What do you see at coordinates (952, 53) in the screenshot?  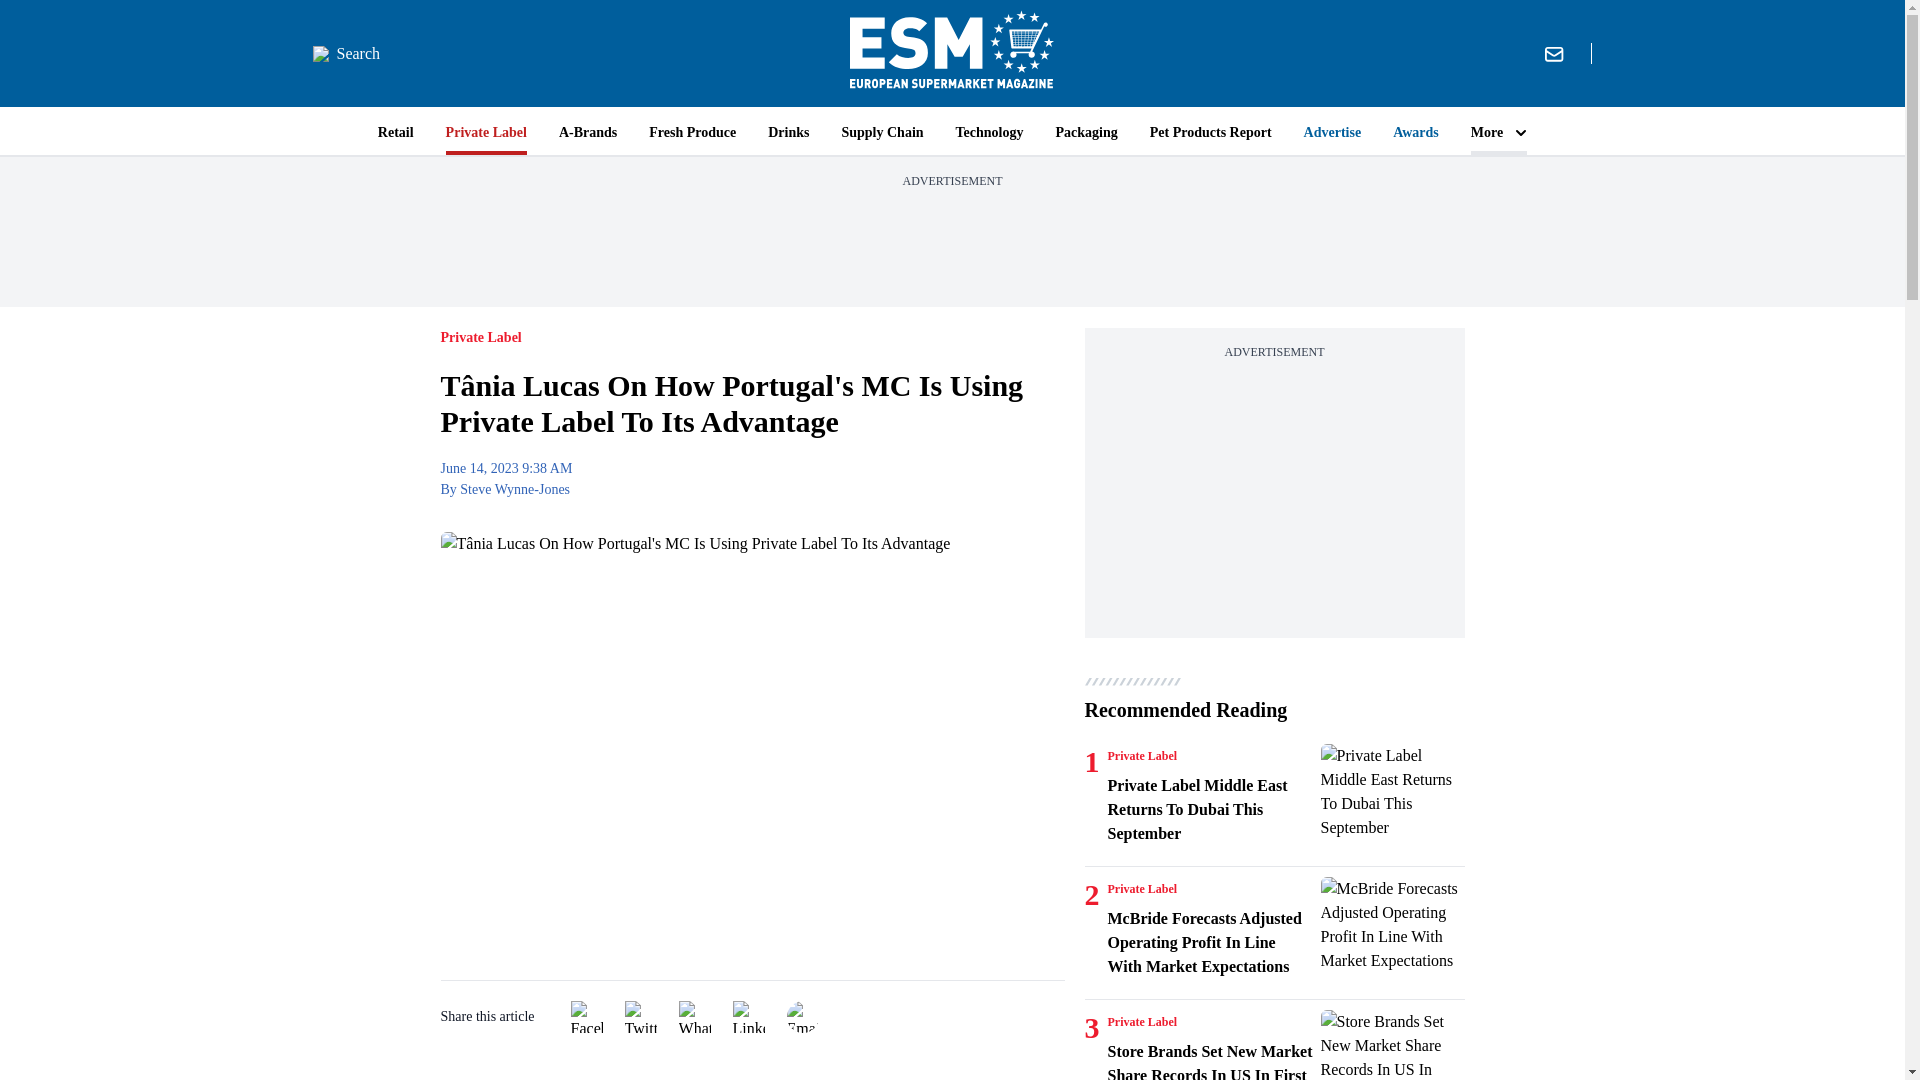 I see `ESM` at bounding box center [952, 53].